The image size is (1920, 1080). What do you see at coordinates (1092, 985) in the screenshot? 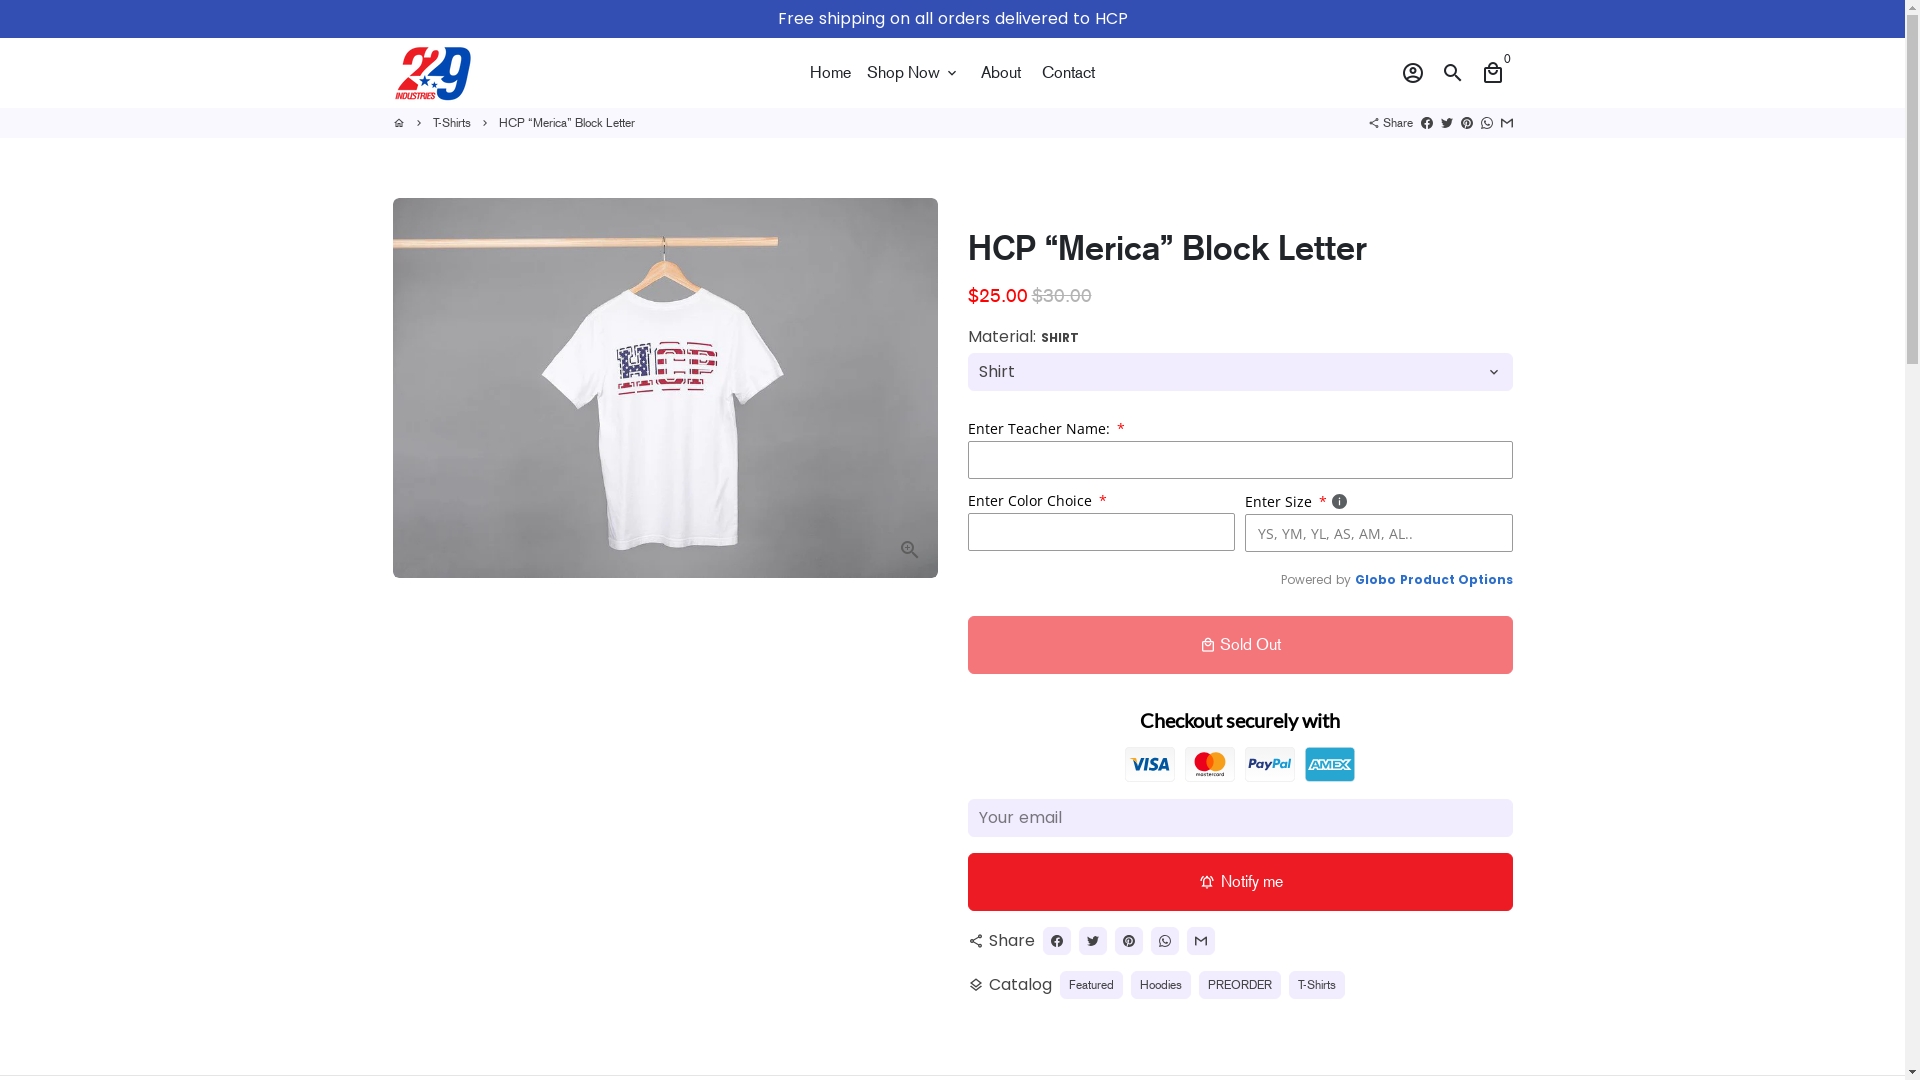
I see `Featured` at bounding box center [1092, 985].